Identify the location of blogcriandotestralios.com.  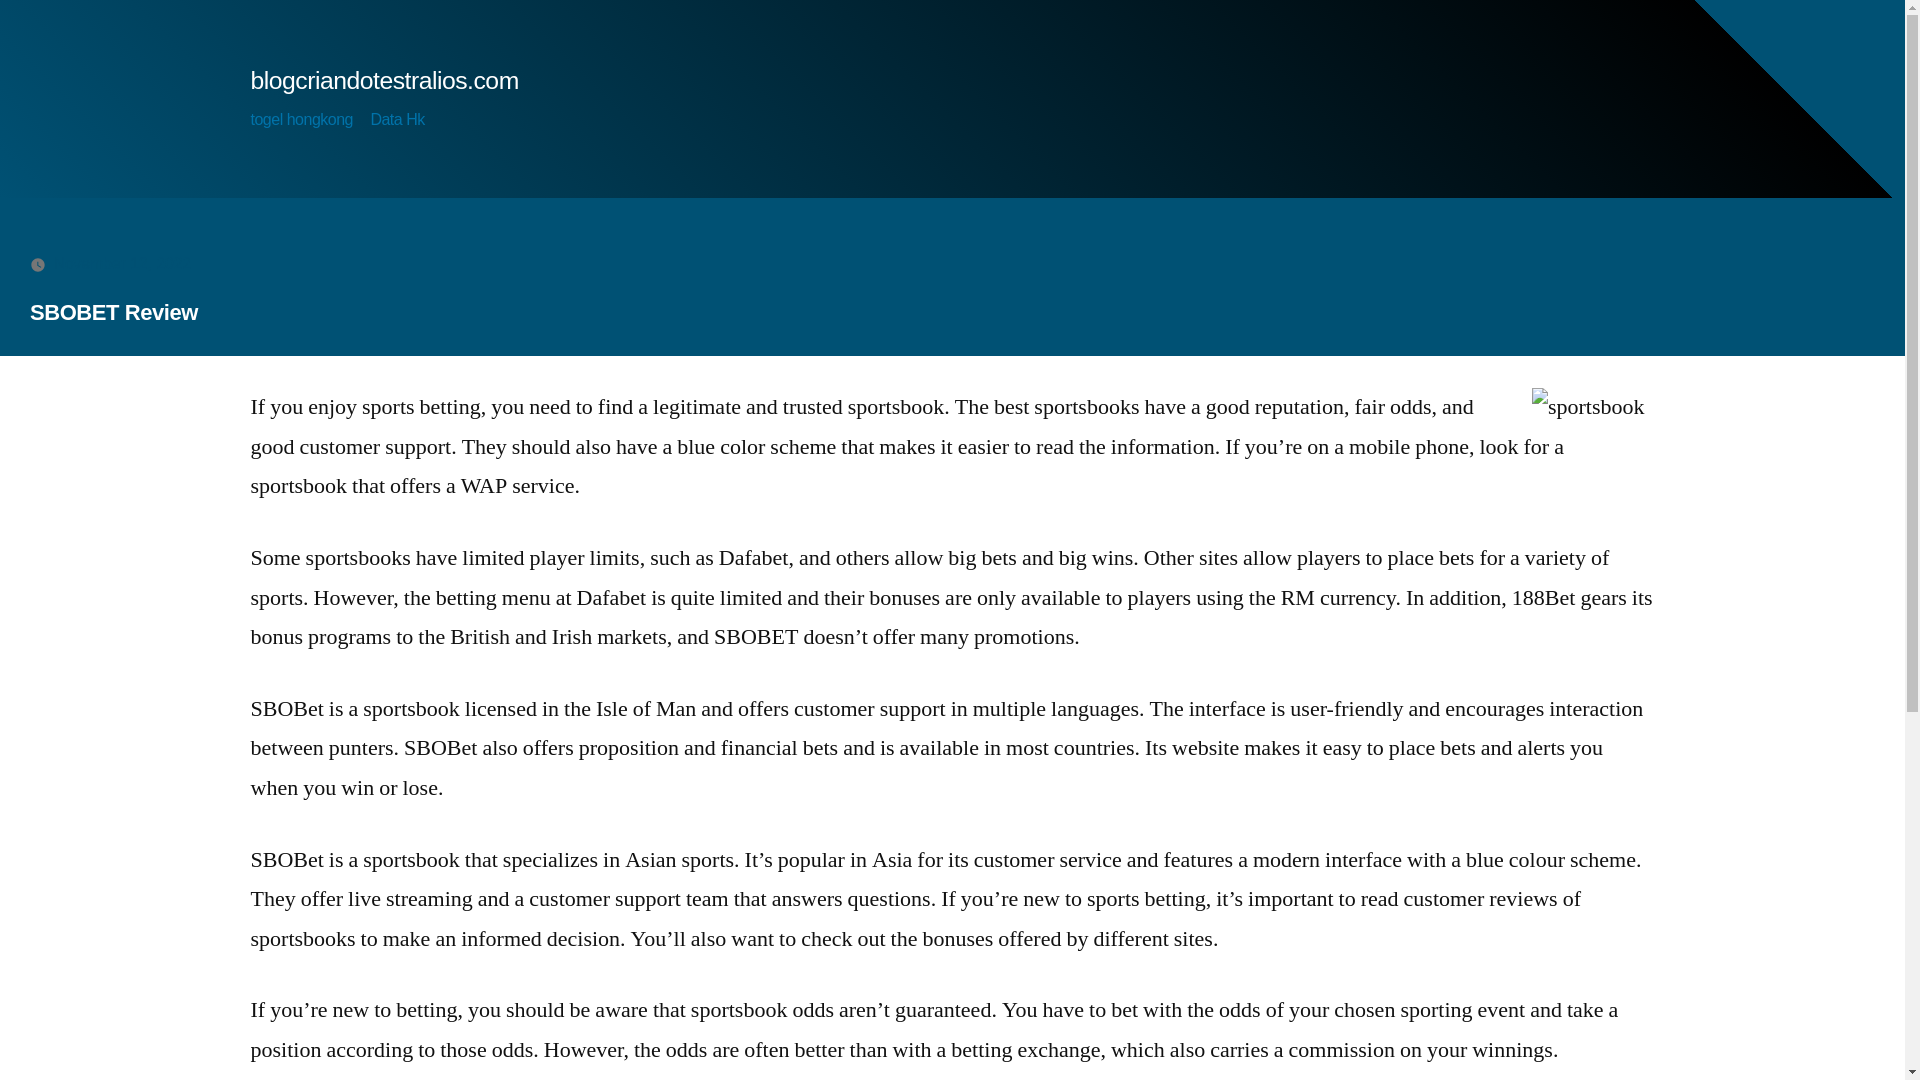
(384, 80).